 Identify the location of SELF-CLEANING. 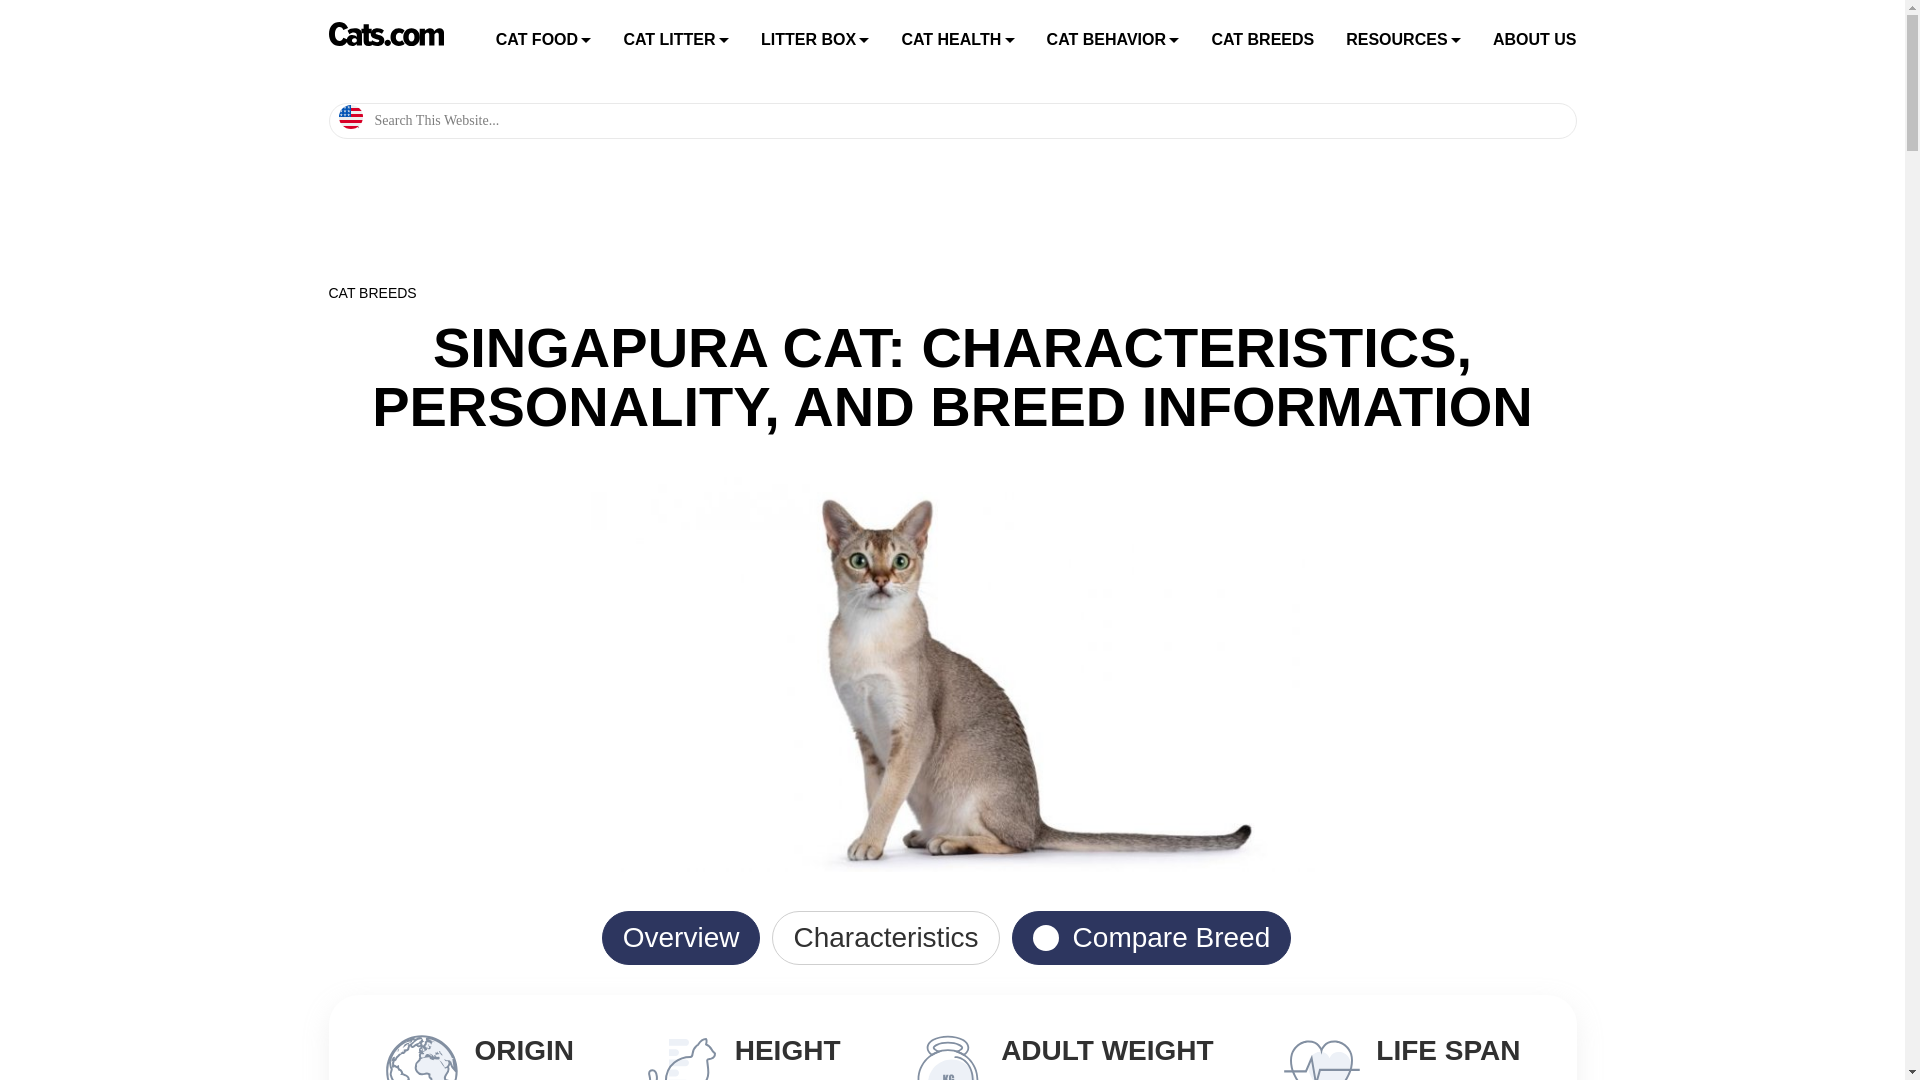
(852, 121).